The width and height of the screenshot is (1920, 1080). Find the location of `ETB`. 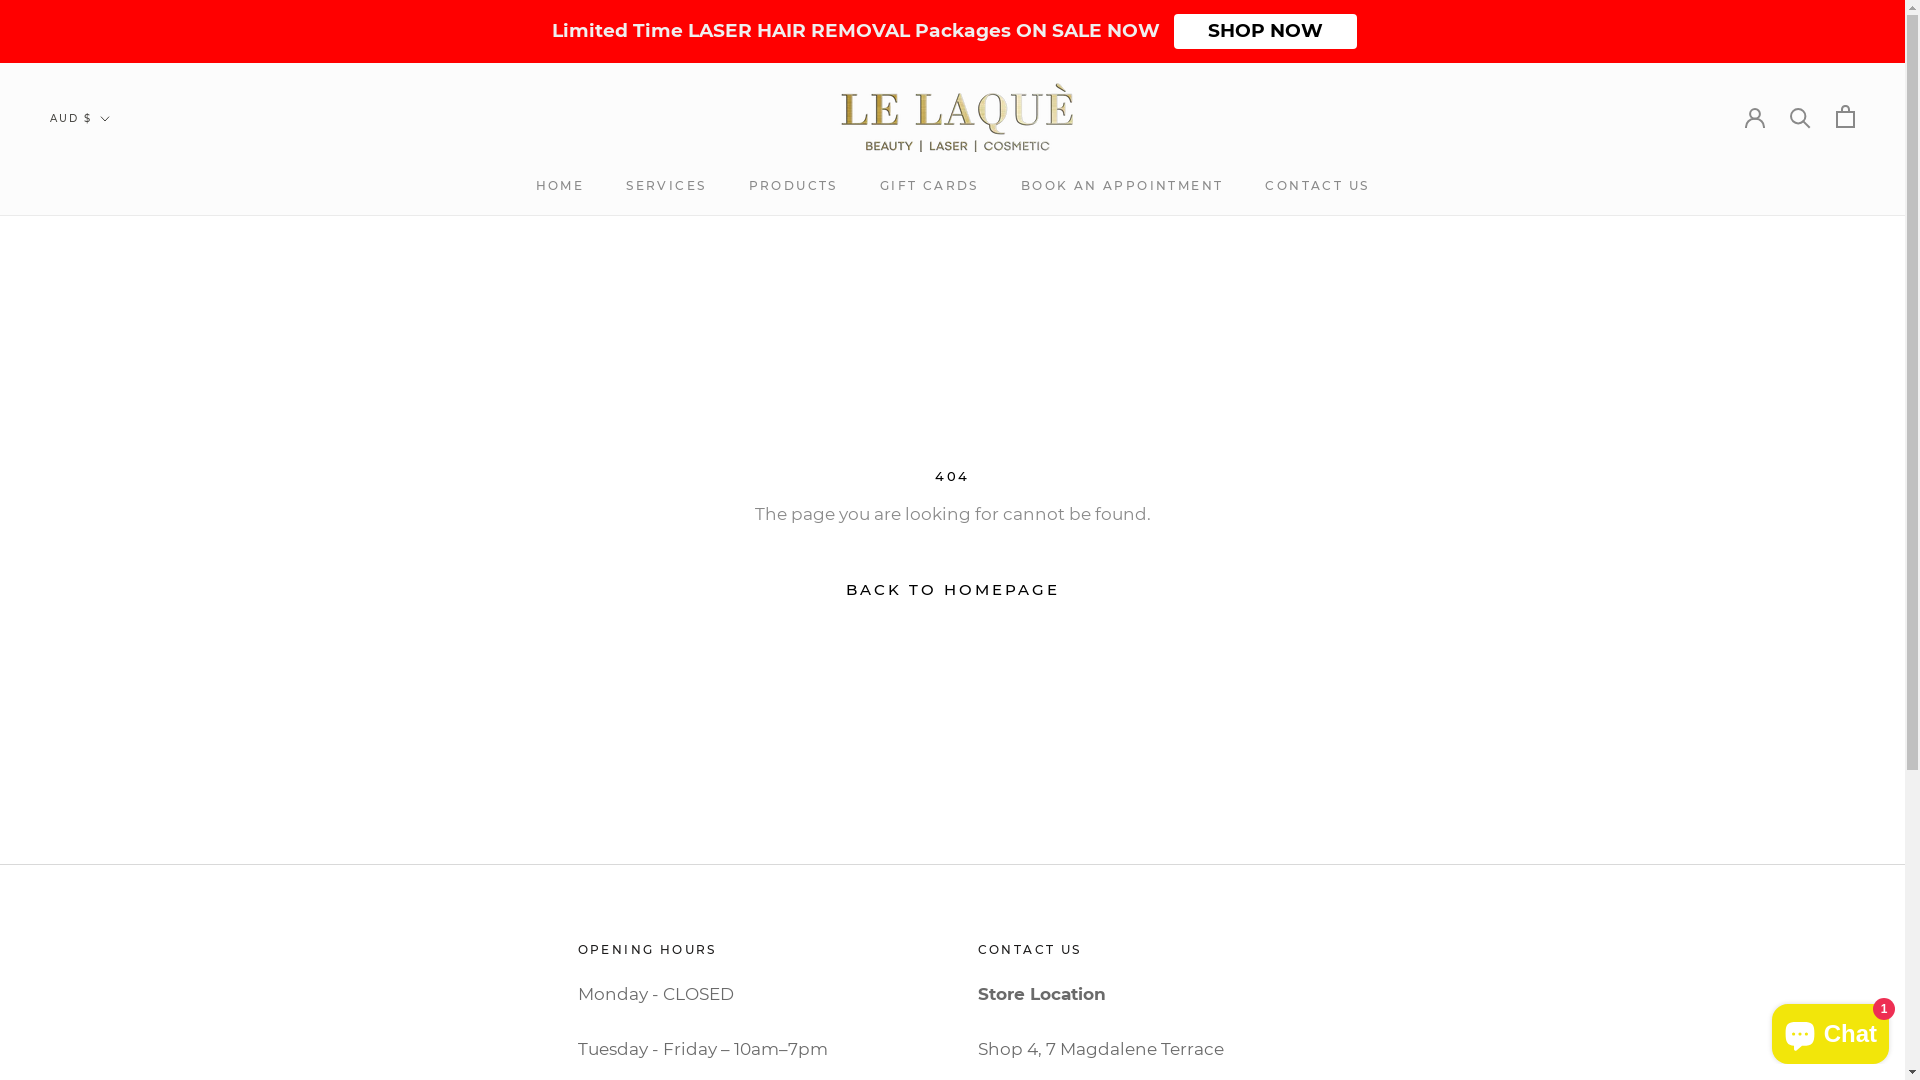

ETB is located at coordinates (114, 956).